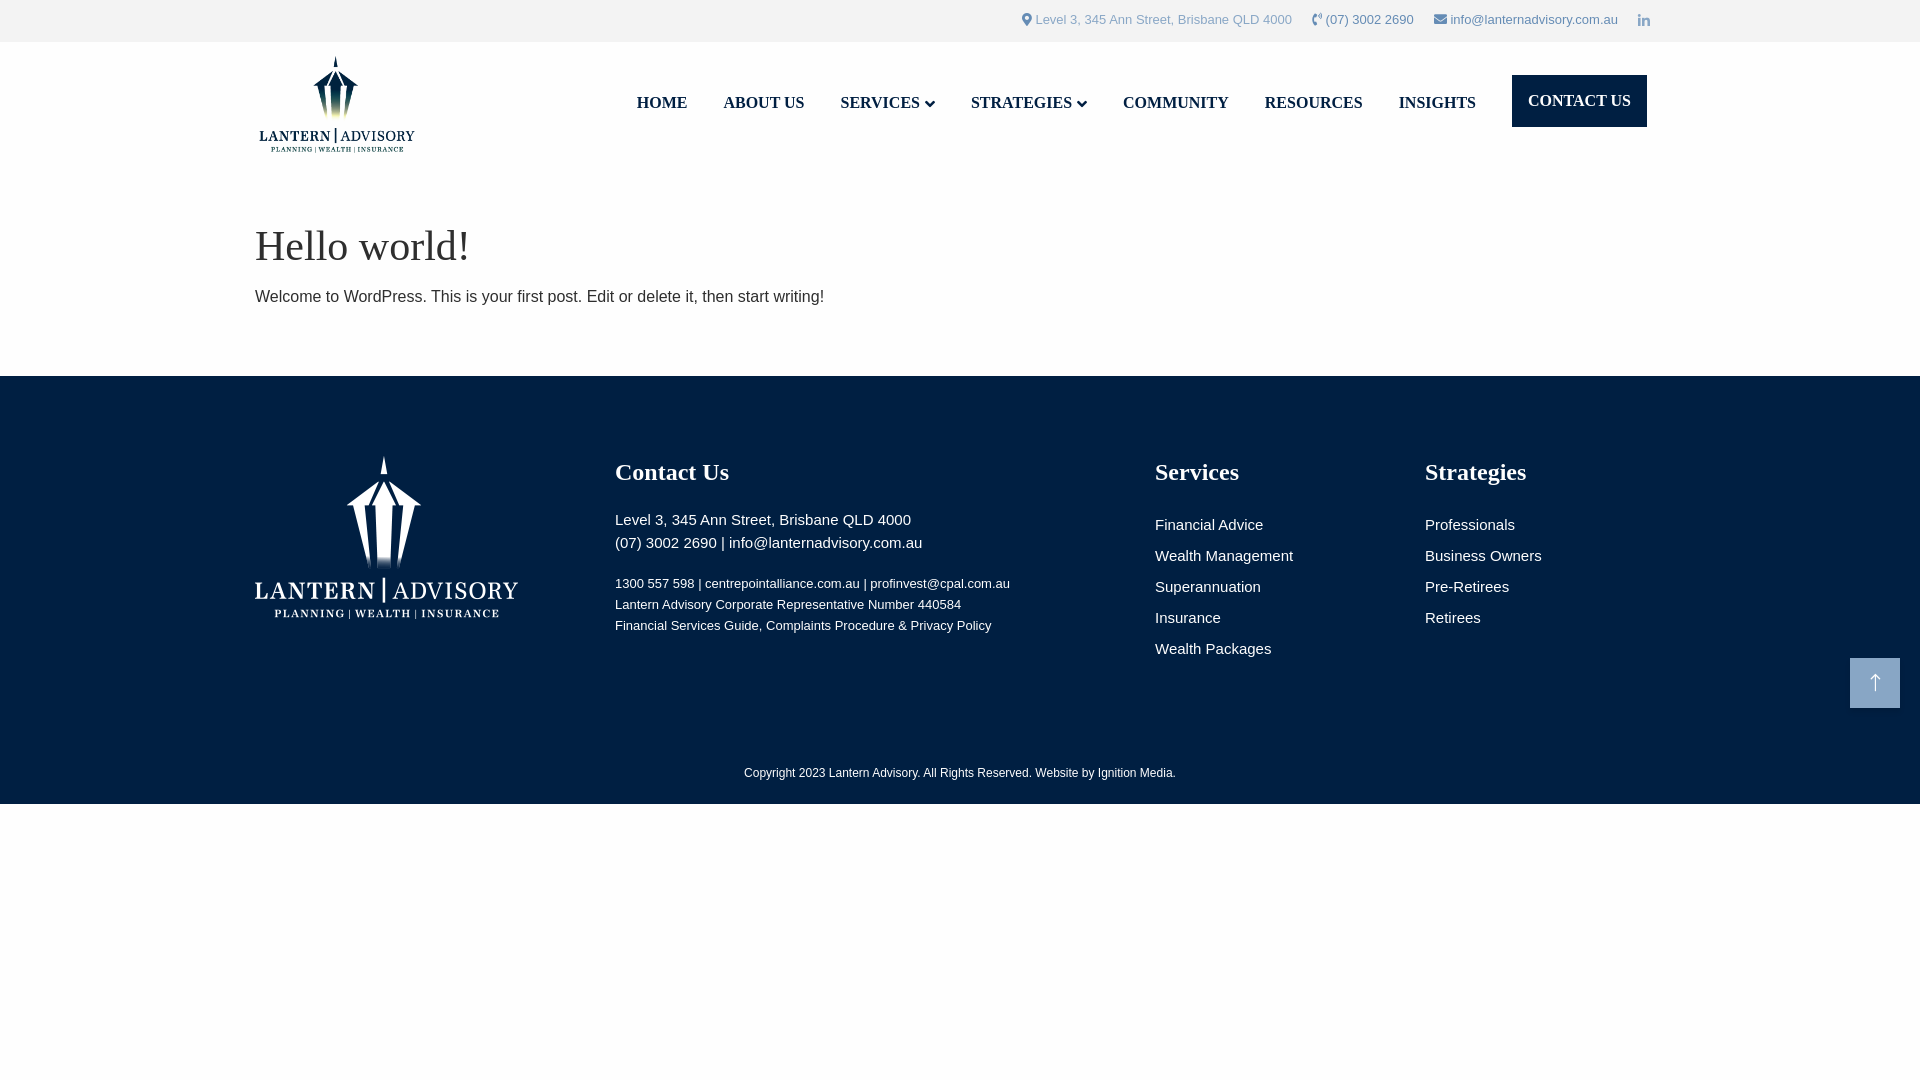  Describe the element at coordinates (1314, 105) in the screenshot. I see `RESOURCES` at that location.